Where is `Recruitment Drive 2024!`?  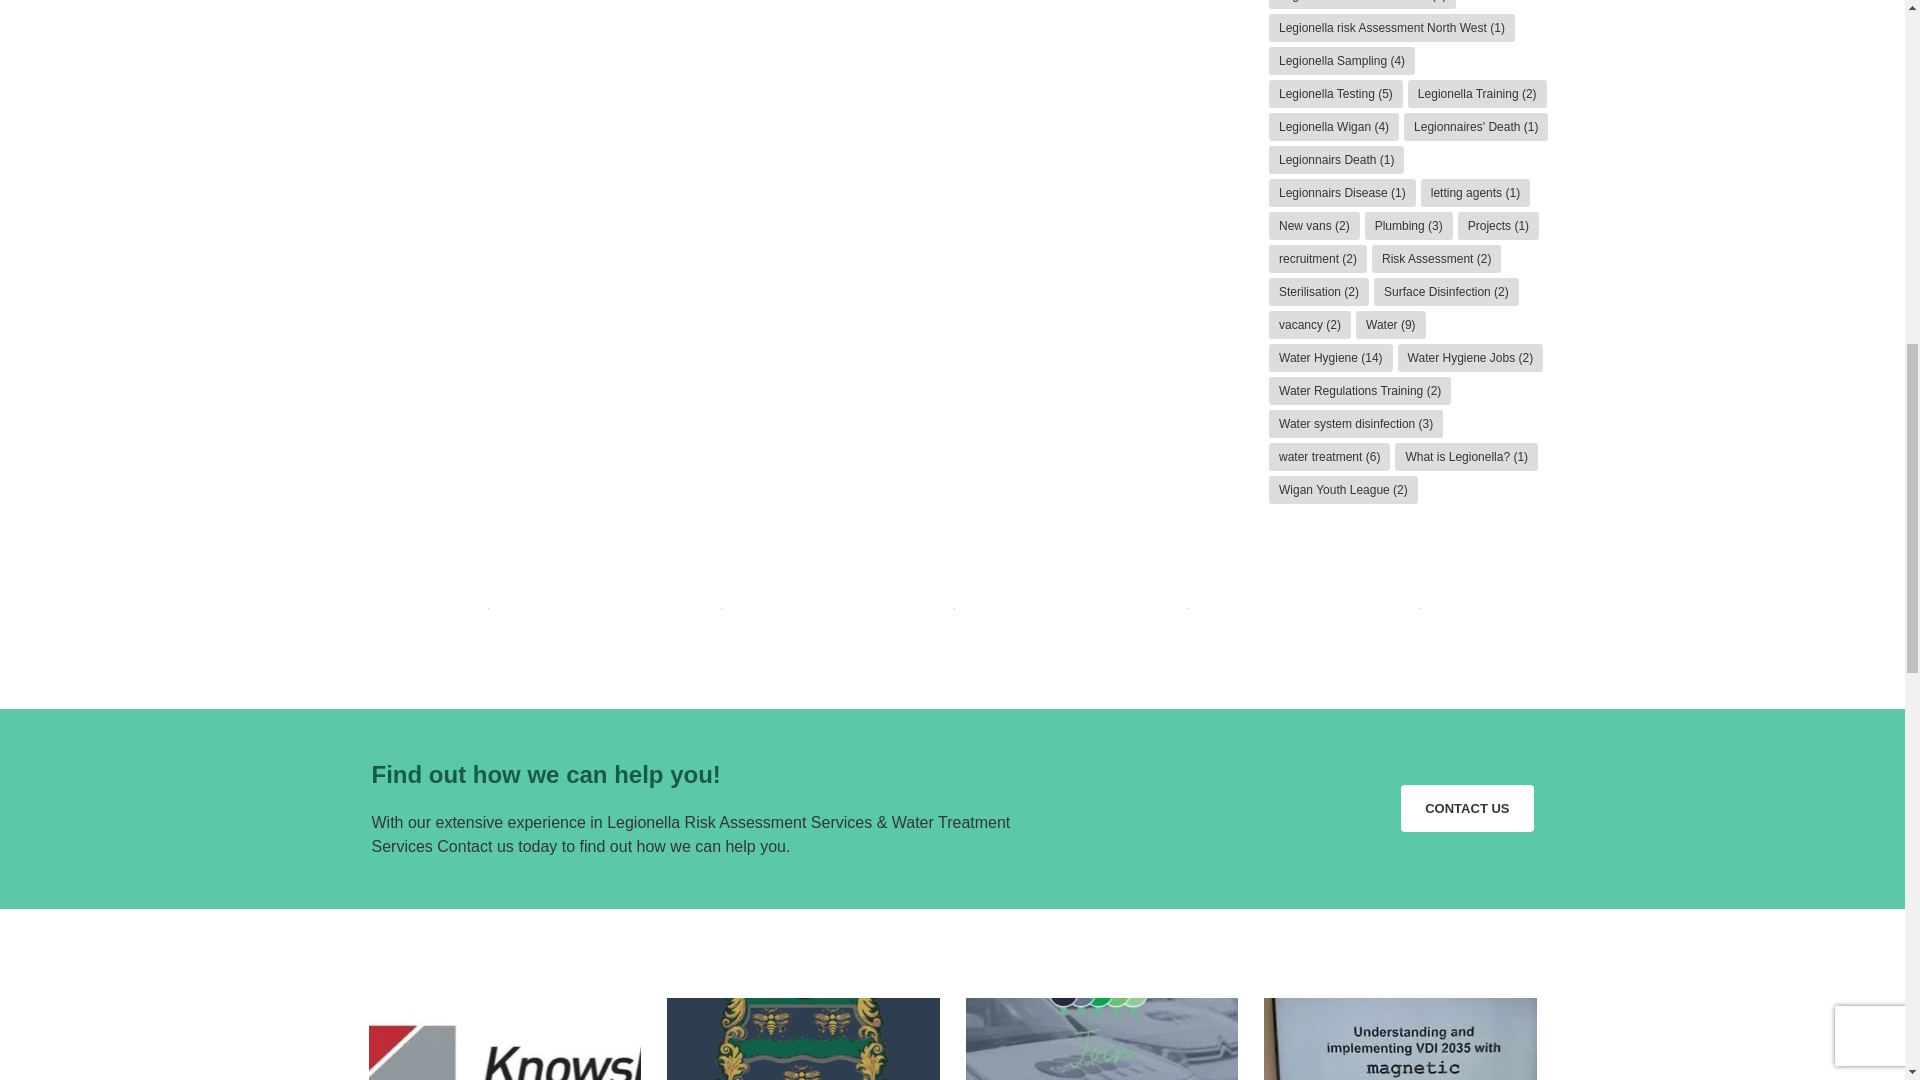 Recruitment Drive 2024! is located at coordinates (1102, 1038).